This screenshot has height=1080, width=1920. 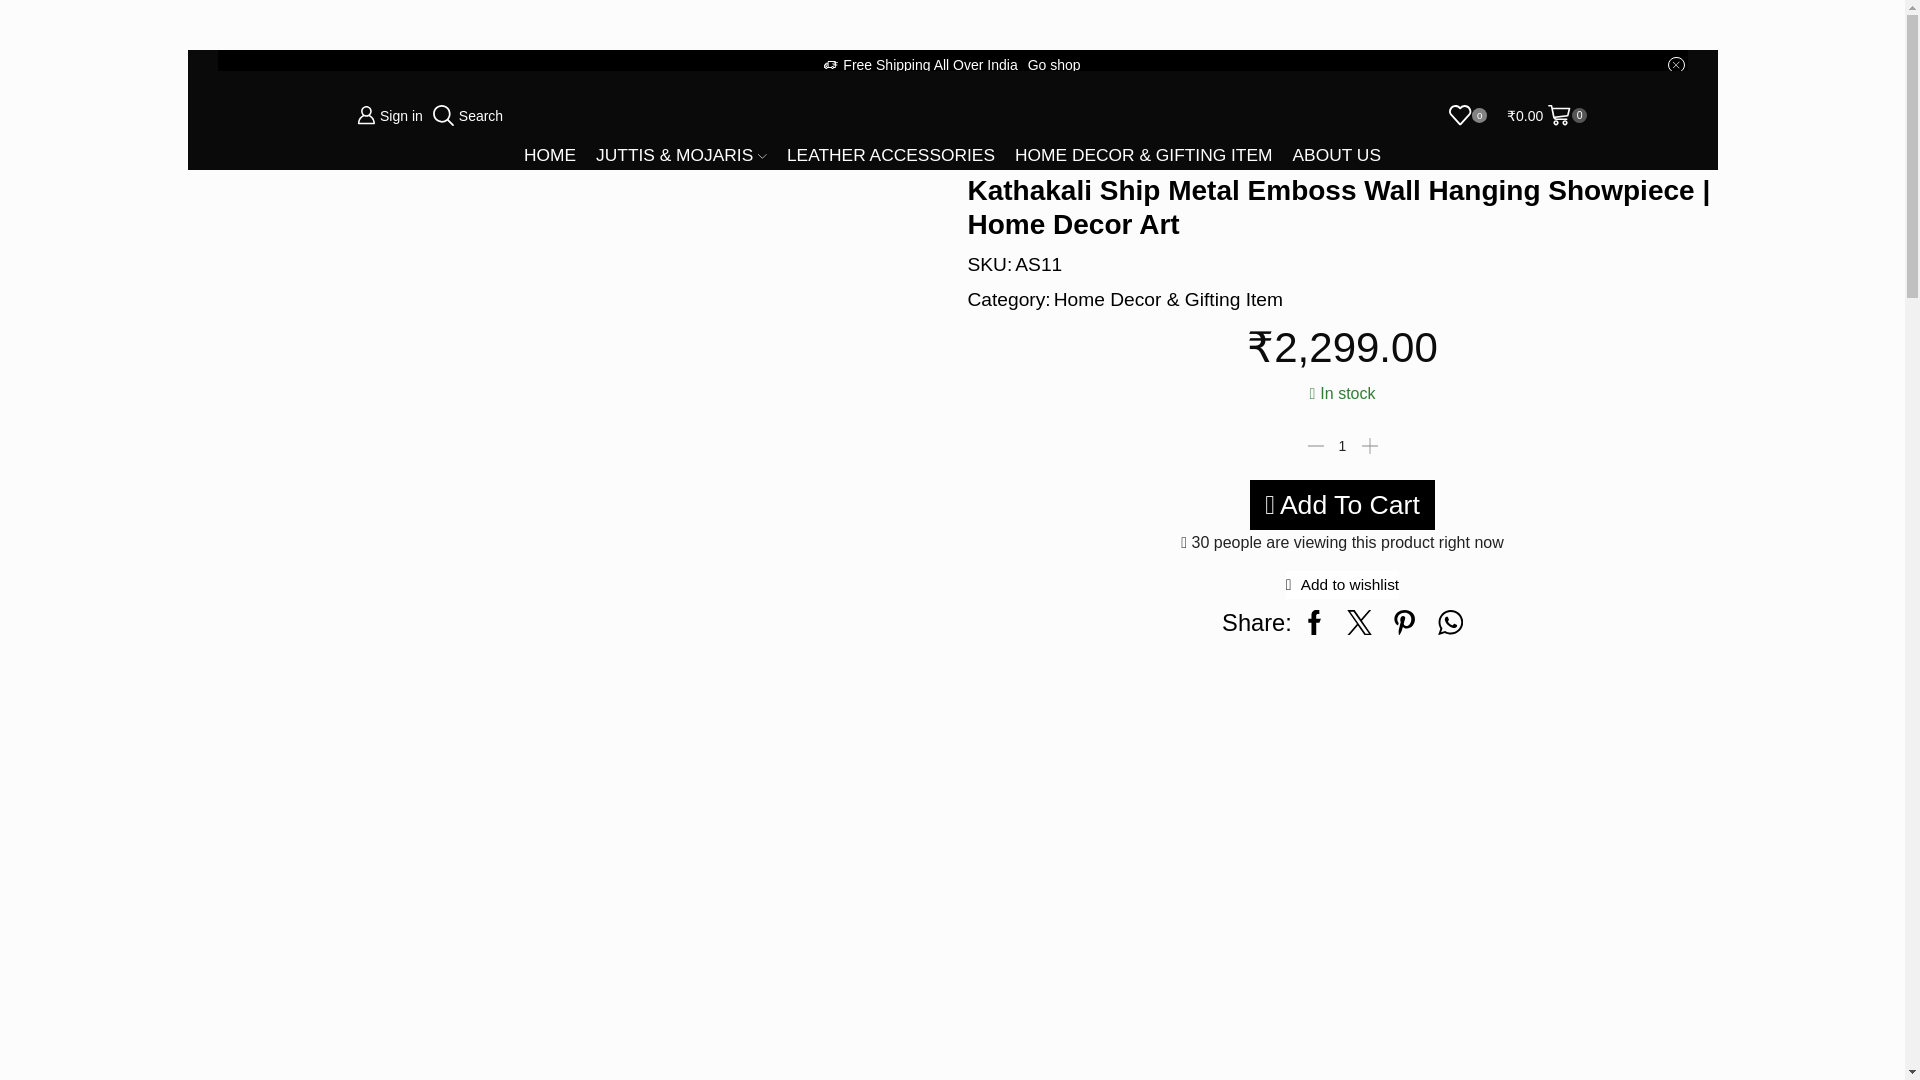 What do you see at coordinates (390, 114) in the screenshot?
I see `Sign in` at bounding box center [390, 114].